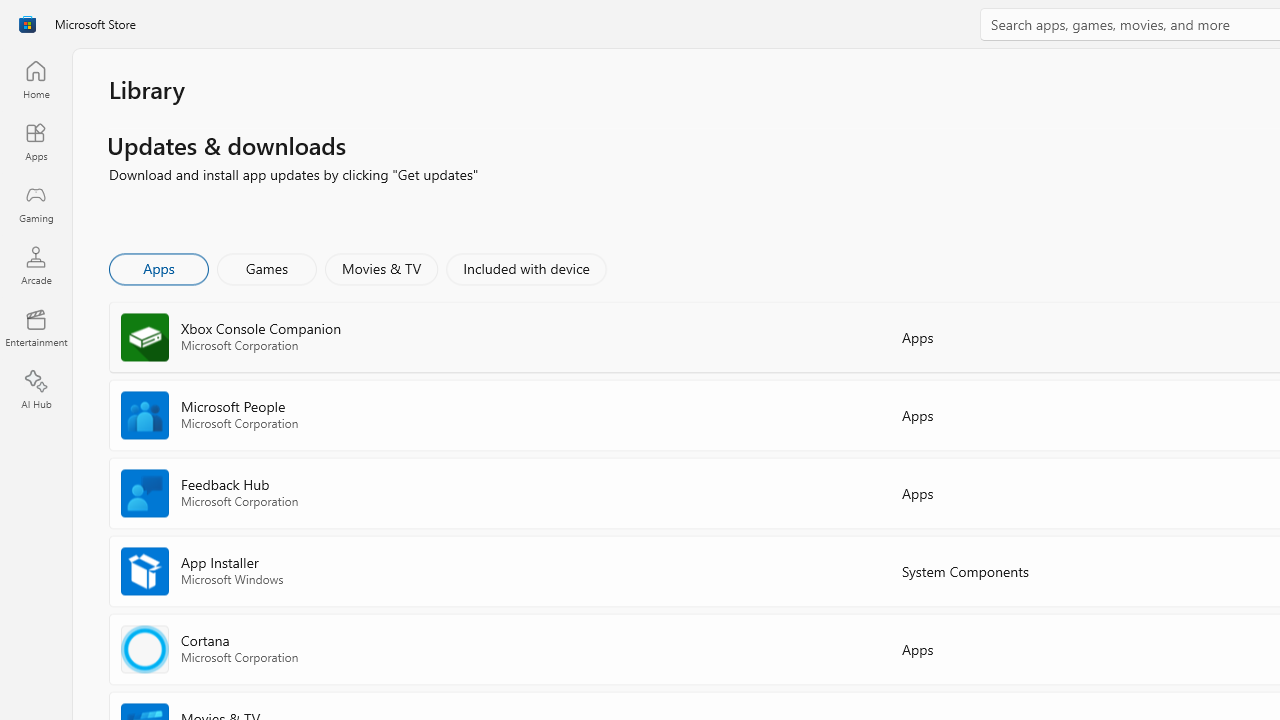 Image resolution: width=1280 pixels, height=720 pixels. I want to click on Included with device, so click(525, 268).